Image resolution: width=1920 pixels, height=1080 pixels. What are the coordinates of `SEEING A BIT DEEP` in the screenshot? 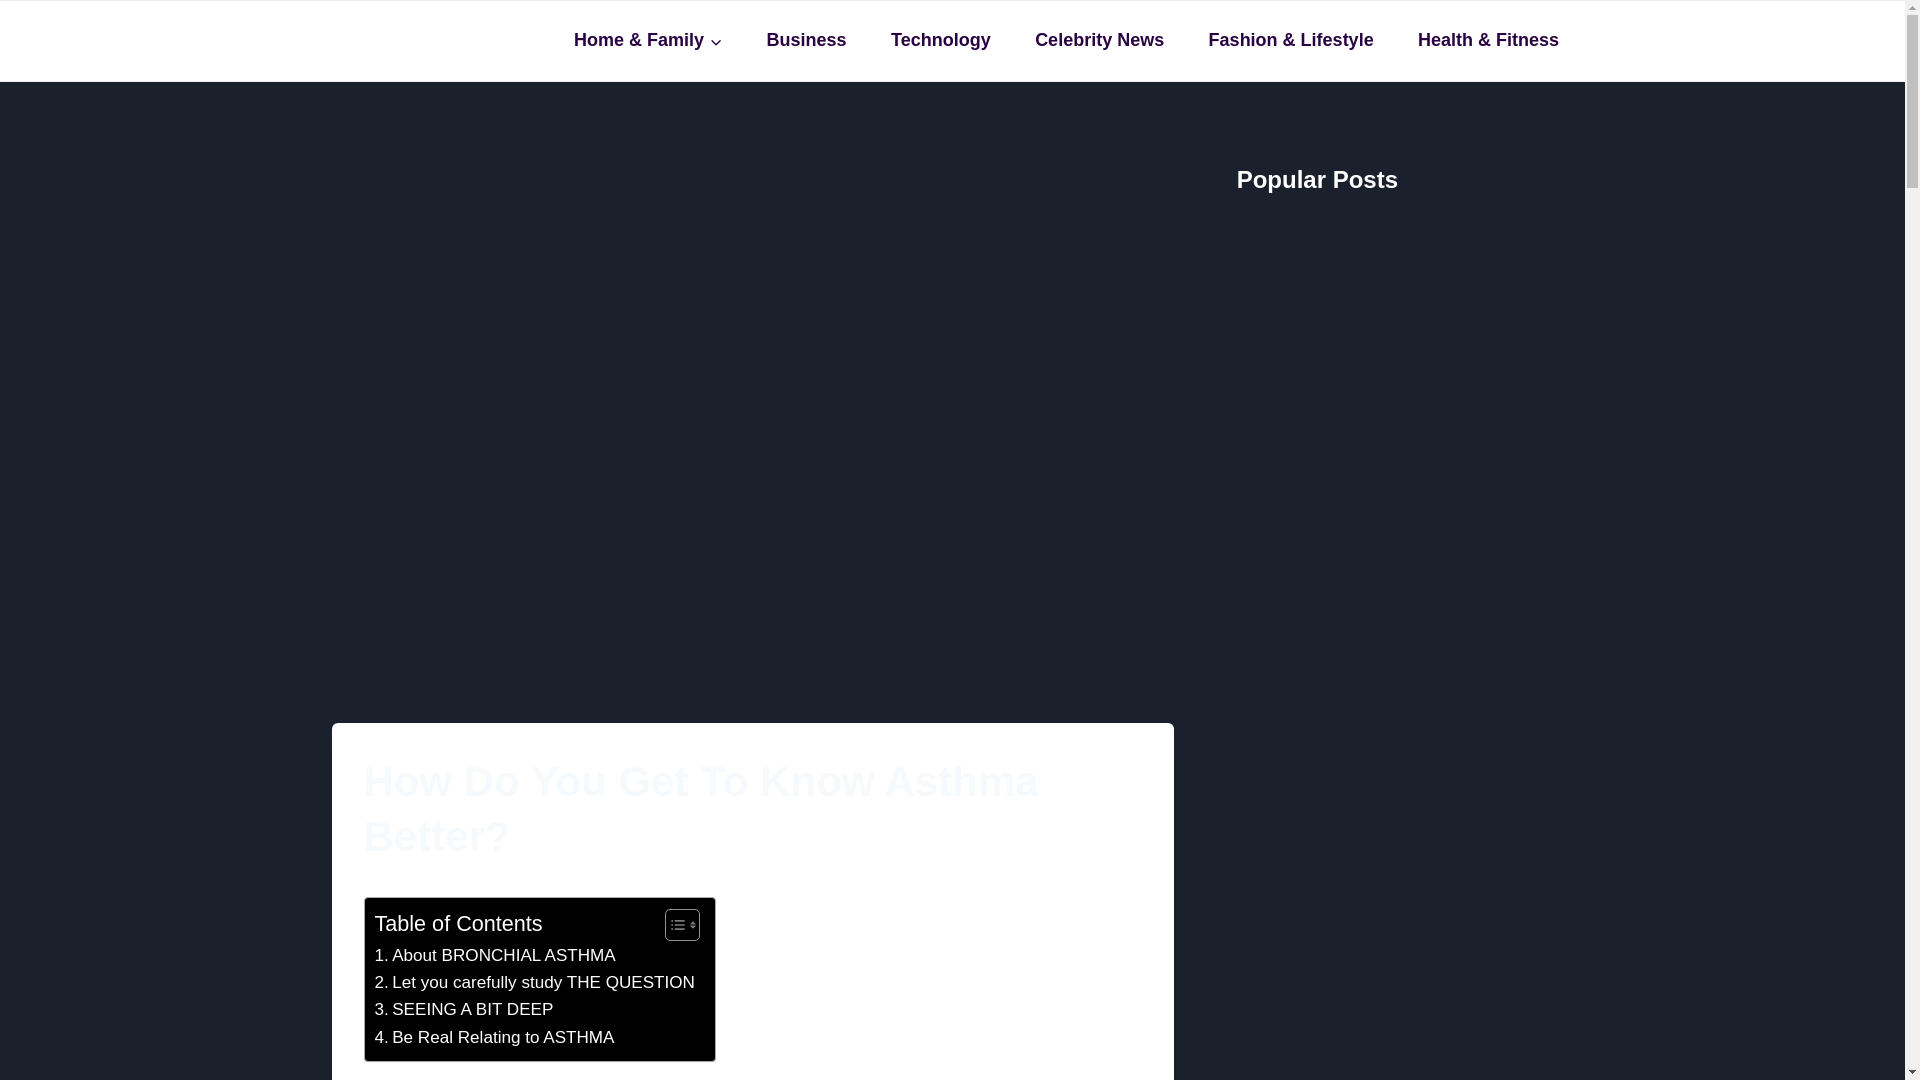 It's located at (463, 1008).